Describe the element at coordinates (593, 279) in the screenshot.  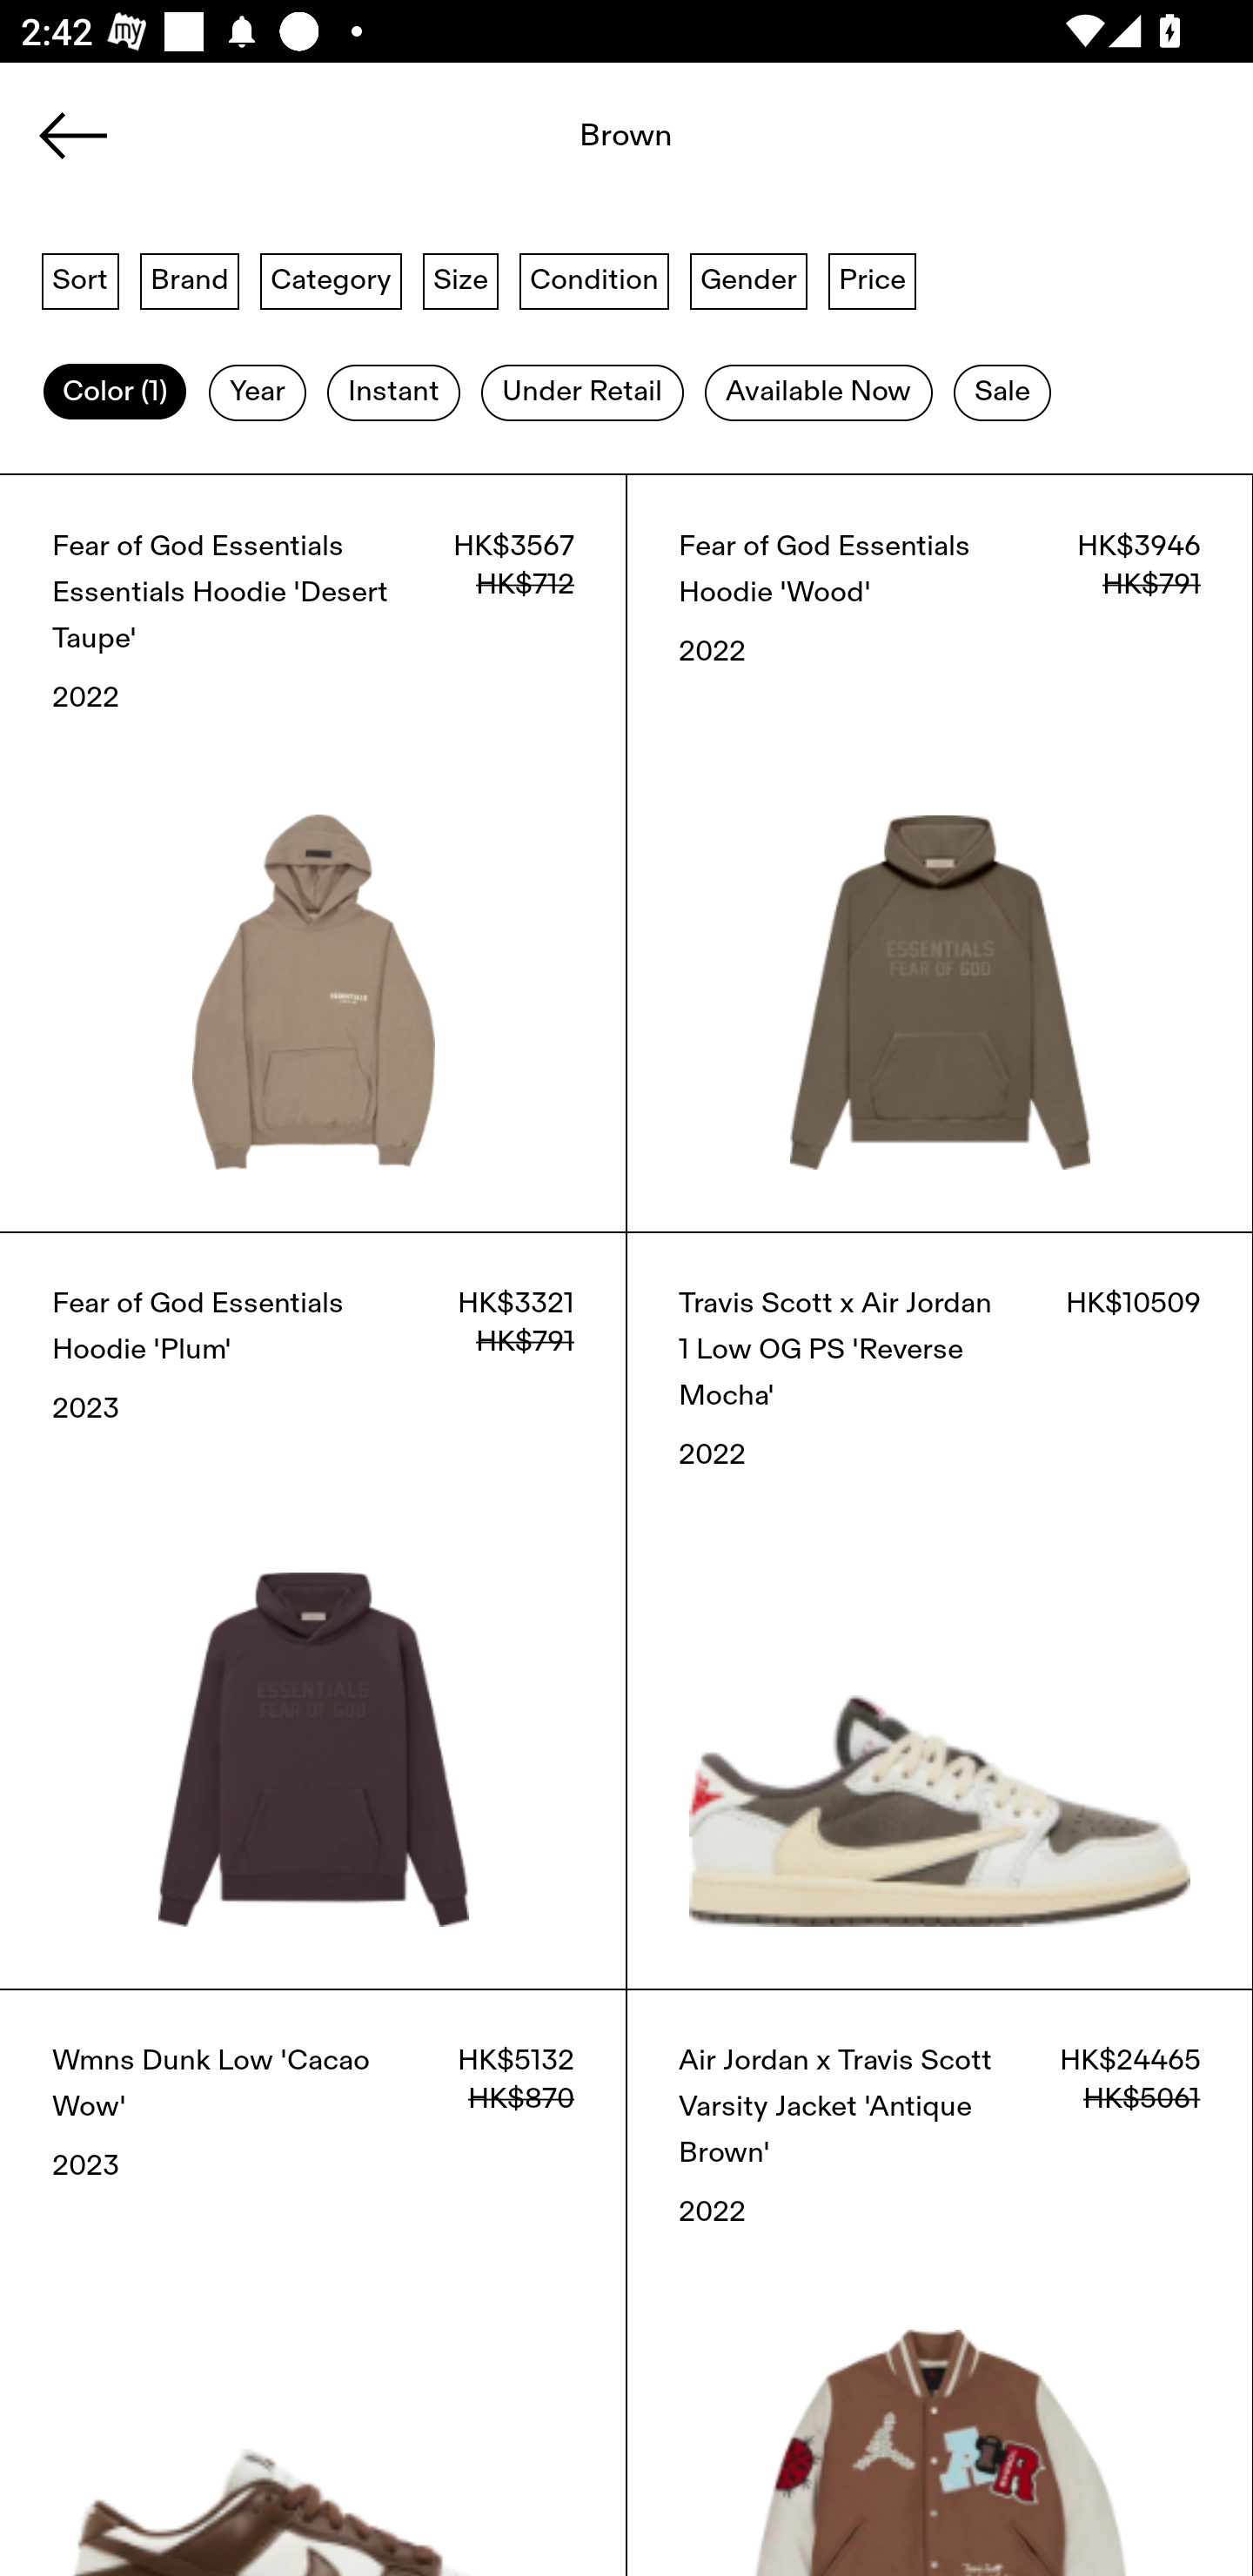
I see `Condition` at that location.